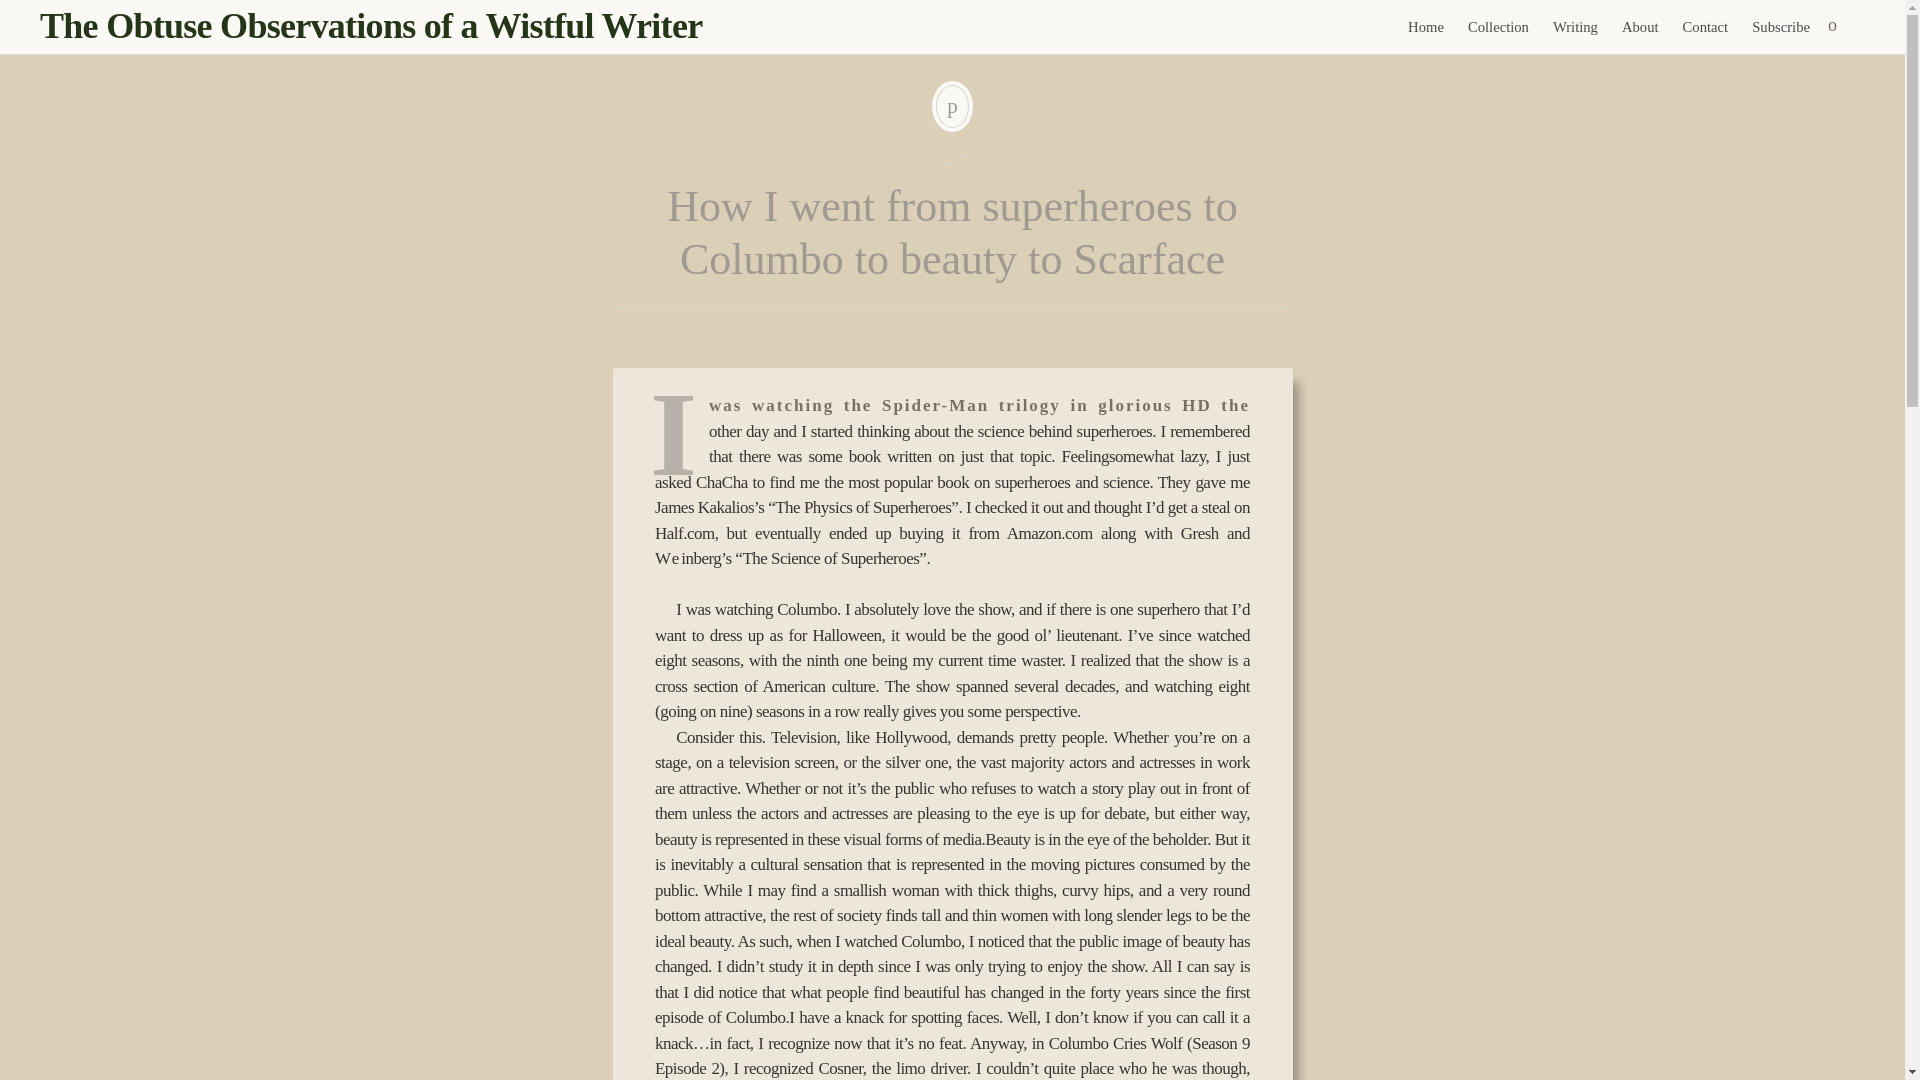  Describe the element at coordinates (1498, 27) in the screenshot. I see `Collection` at that location.